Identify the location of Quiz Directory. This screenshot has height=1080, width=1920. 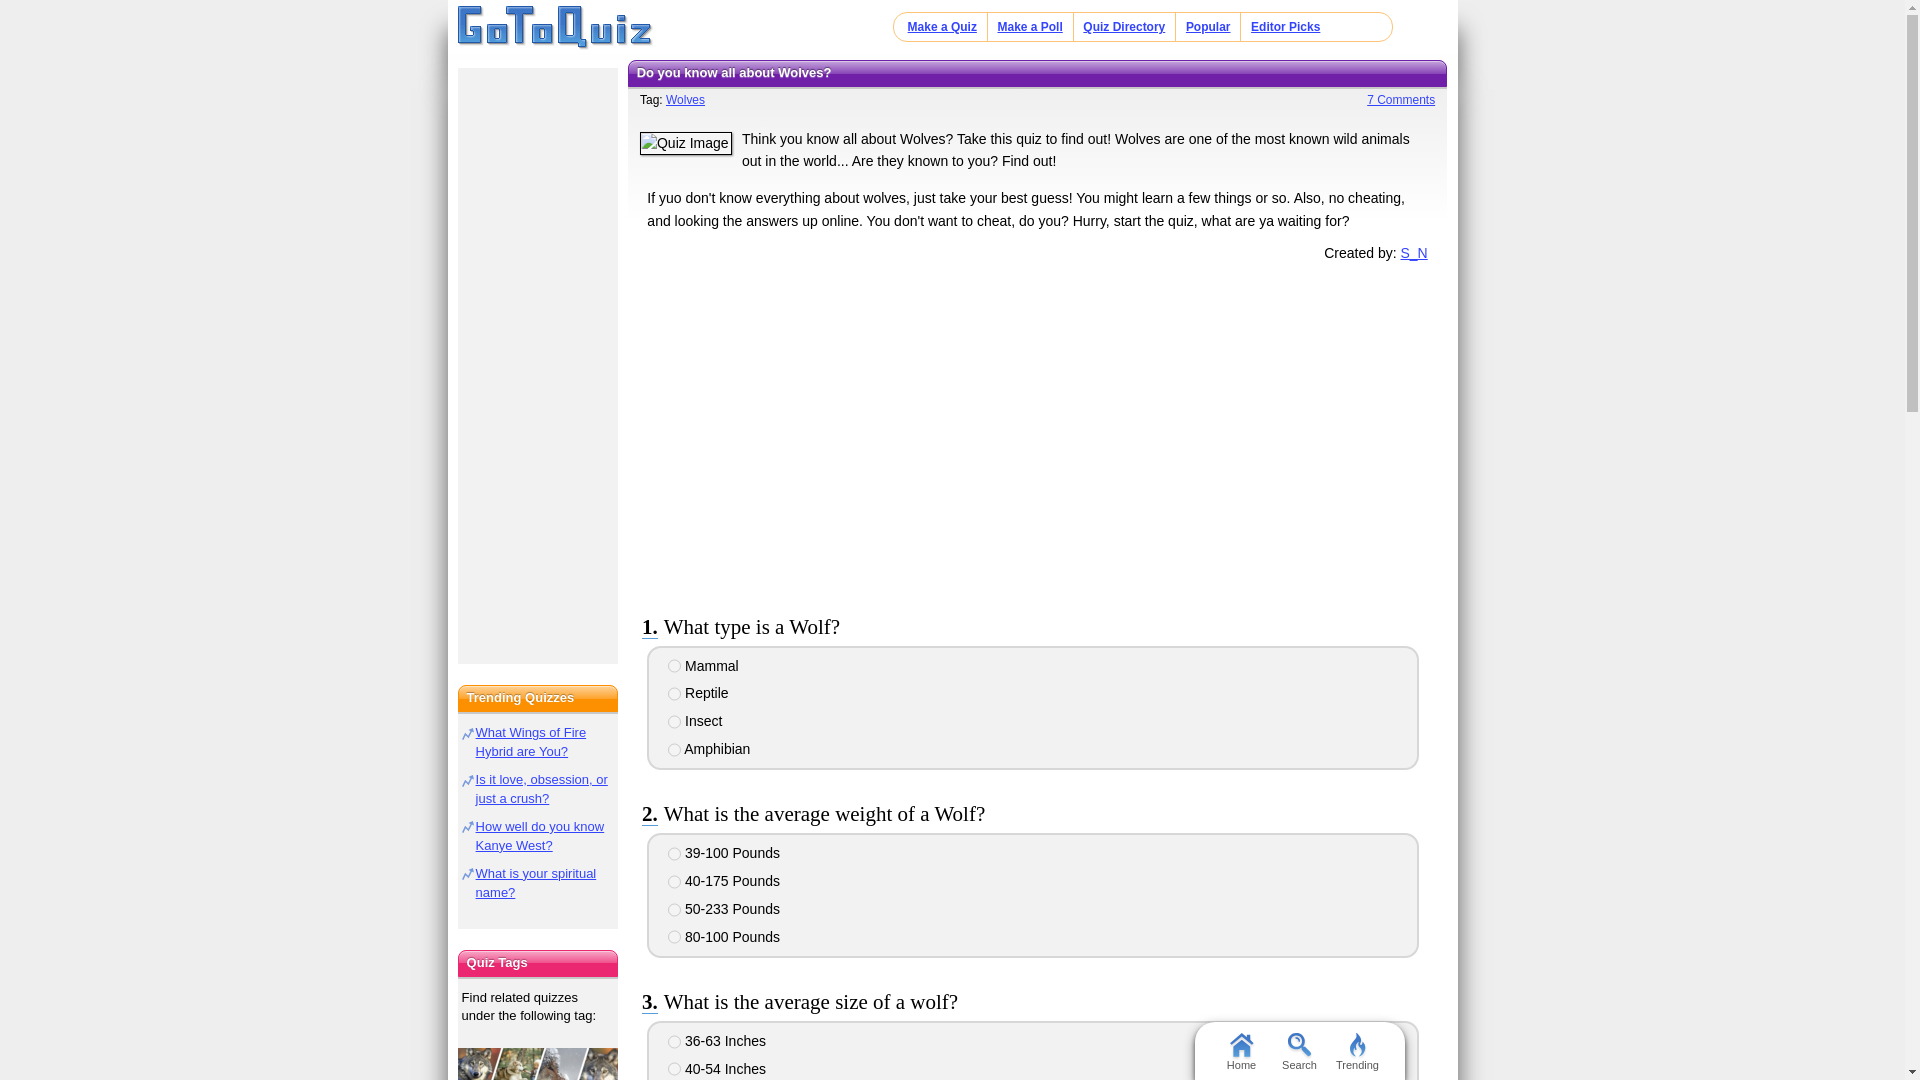
(1124, 26).